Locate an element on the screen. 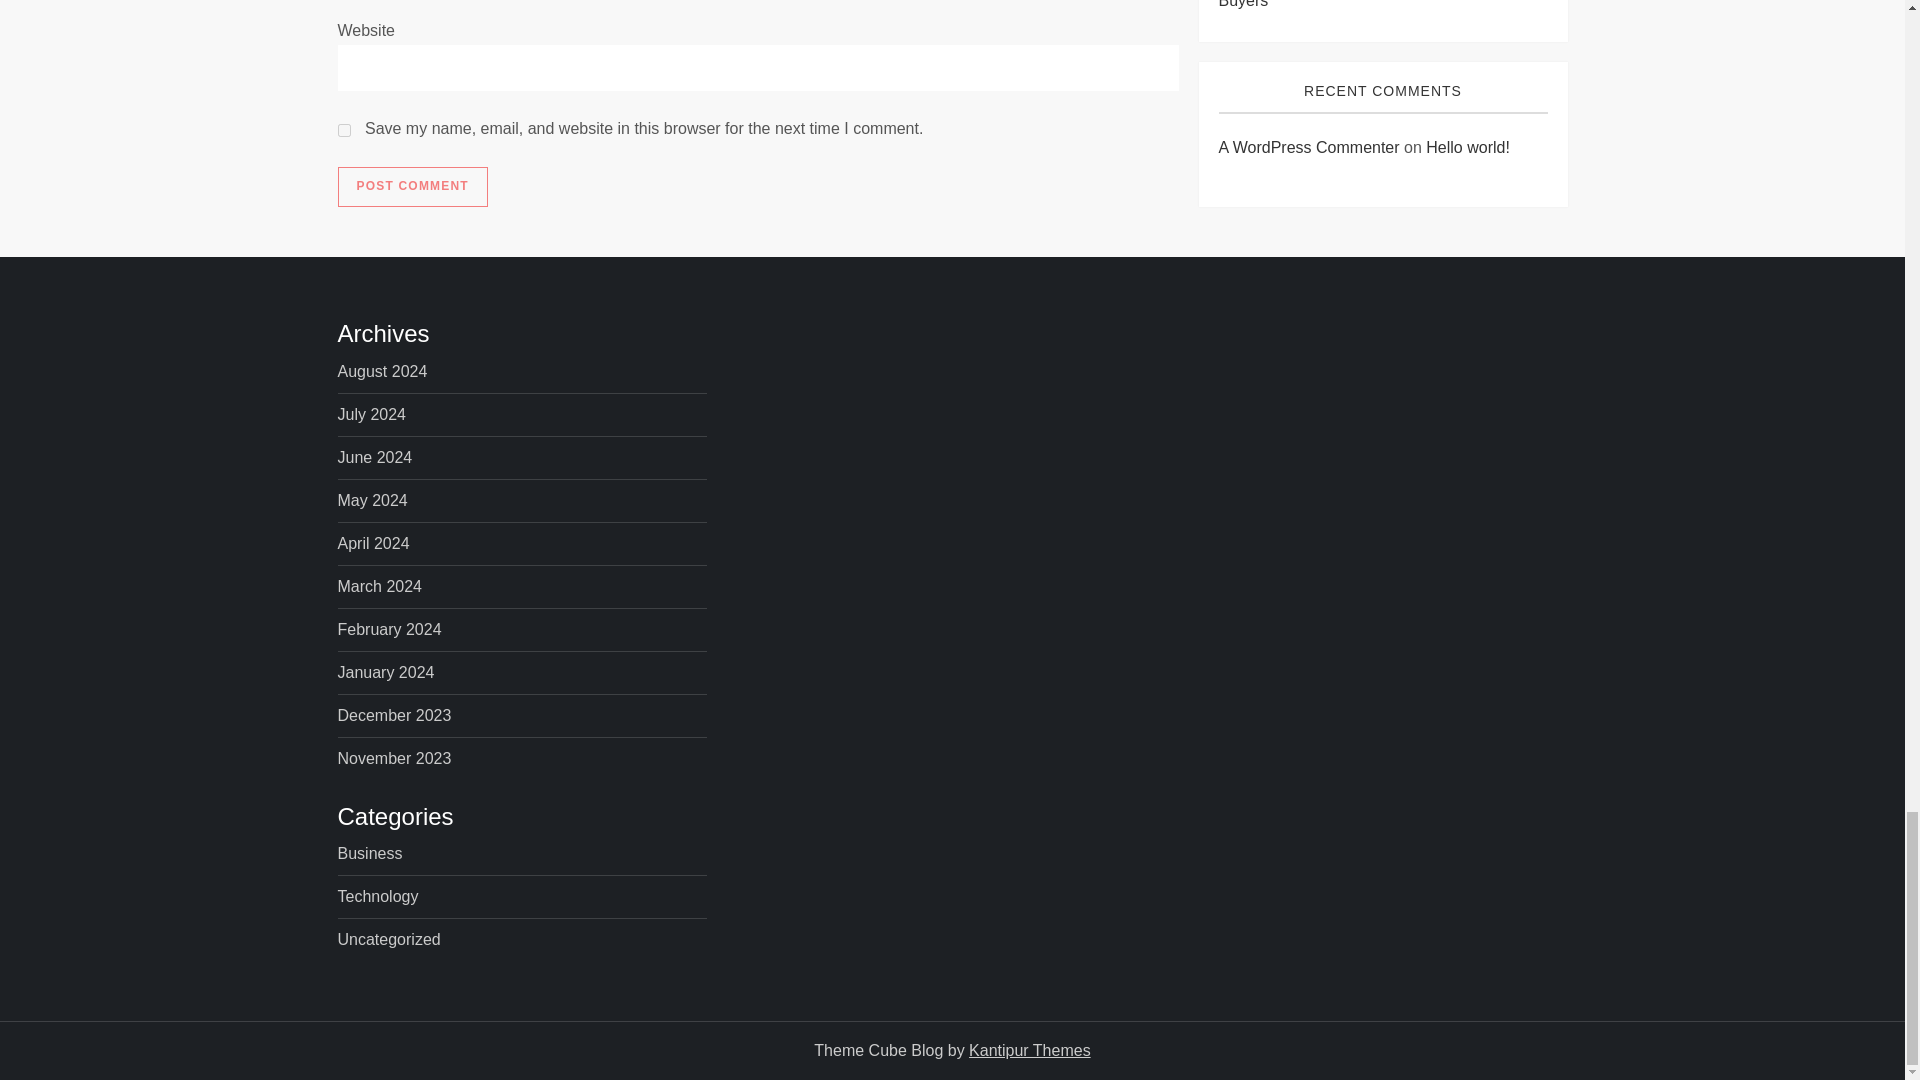 This screenshot has height=1080, width=1920. June 2024 is located at coordinates (374, 457).